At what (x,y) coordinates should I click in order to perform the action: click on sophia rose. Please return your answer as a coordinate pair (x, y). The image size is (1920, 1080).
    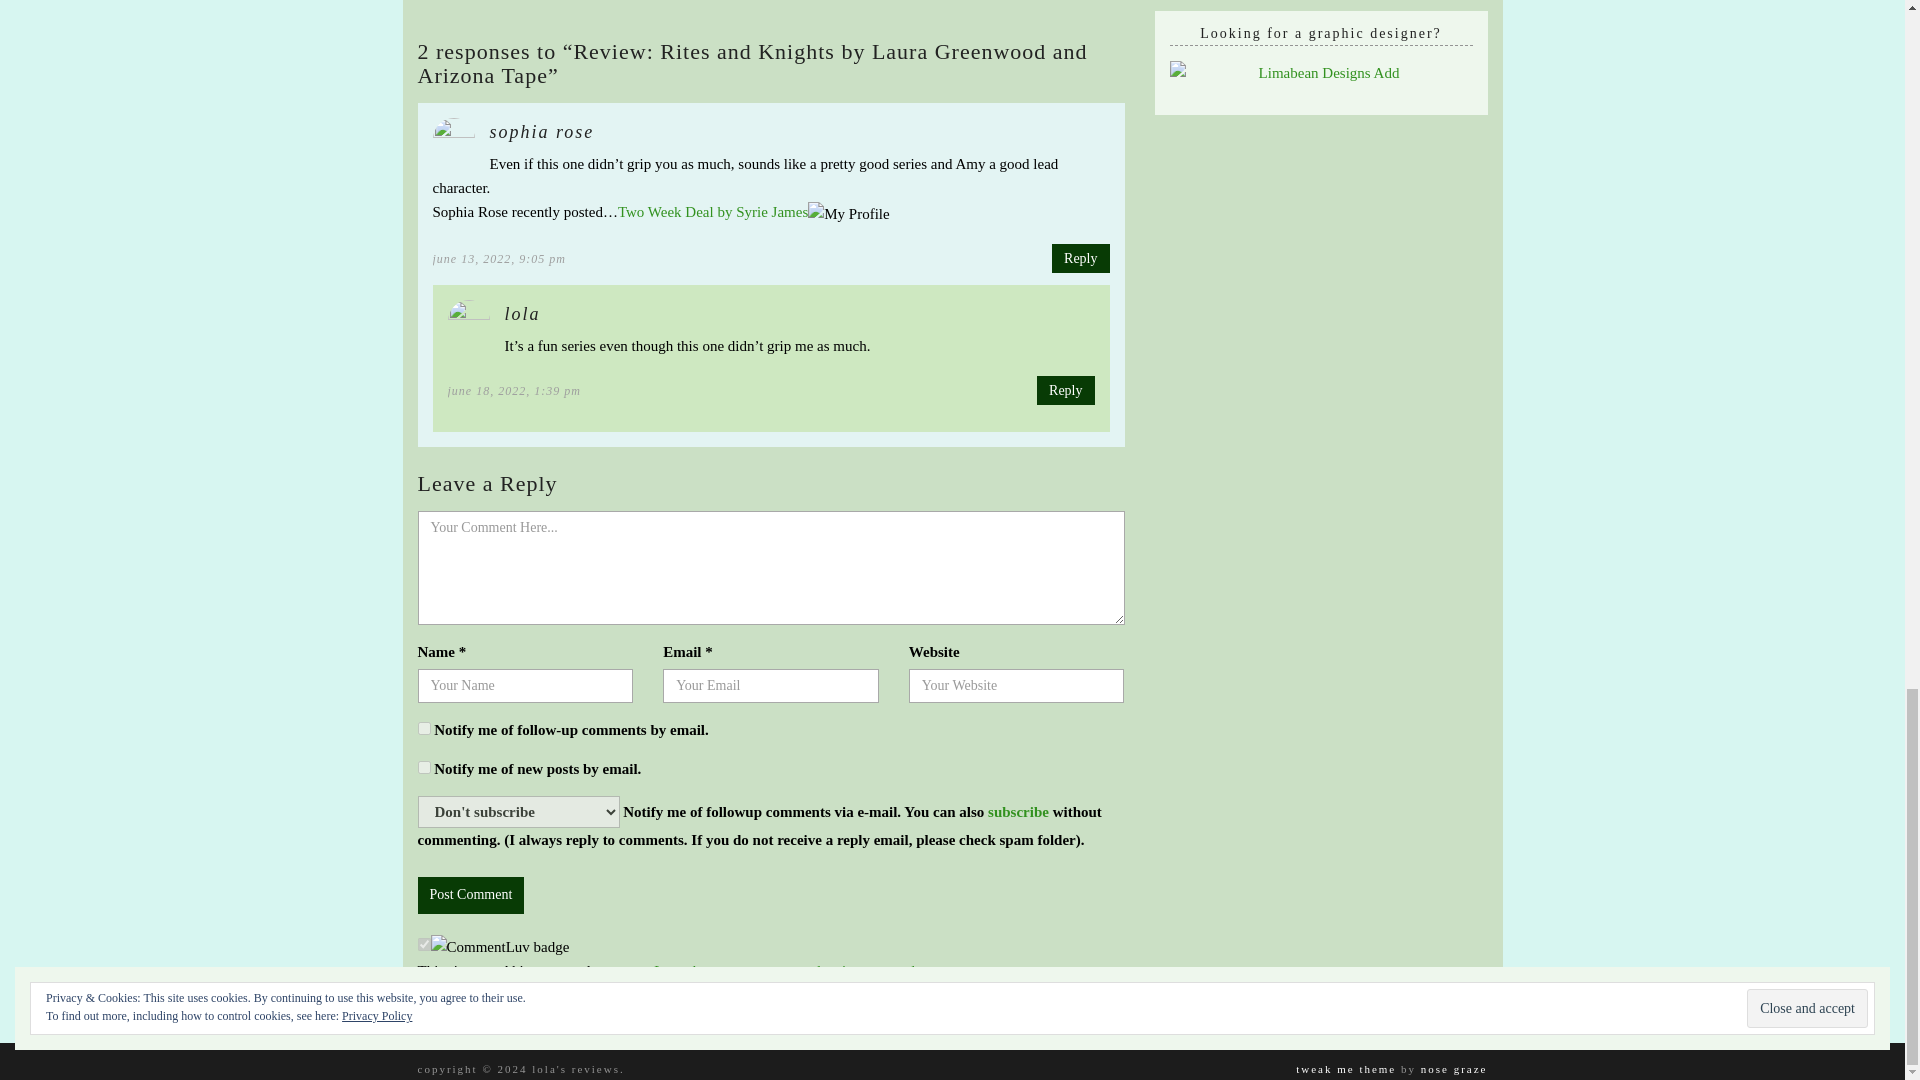
    Looking at the image, I should click on (542, 132).